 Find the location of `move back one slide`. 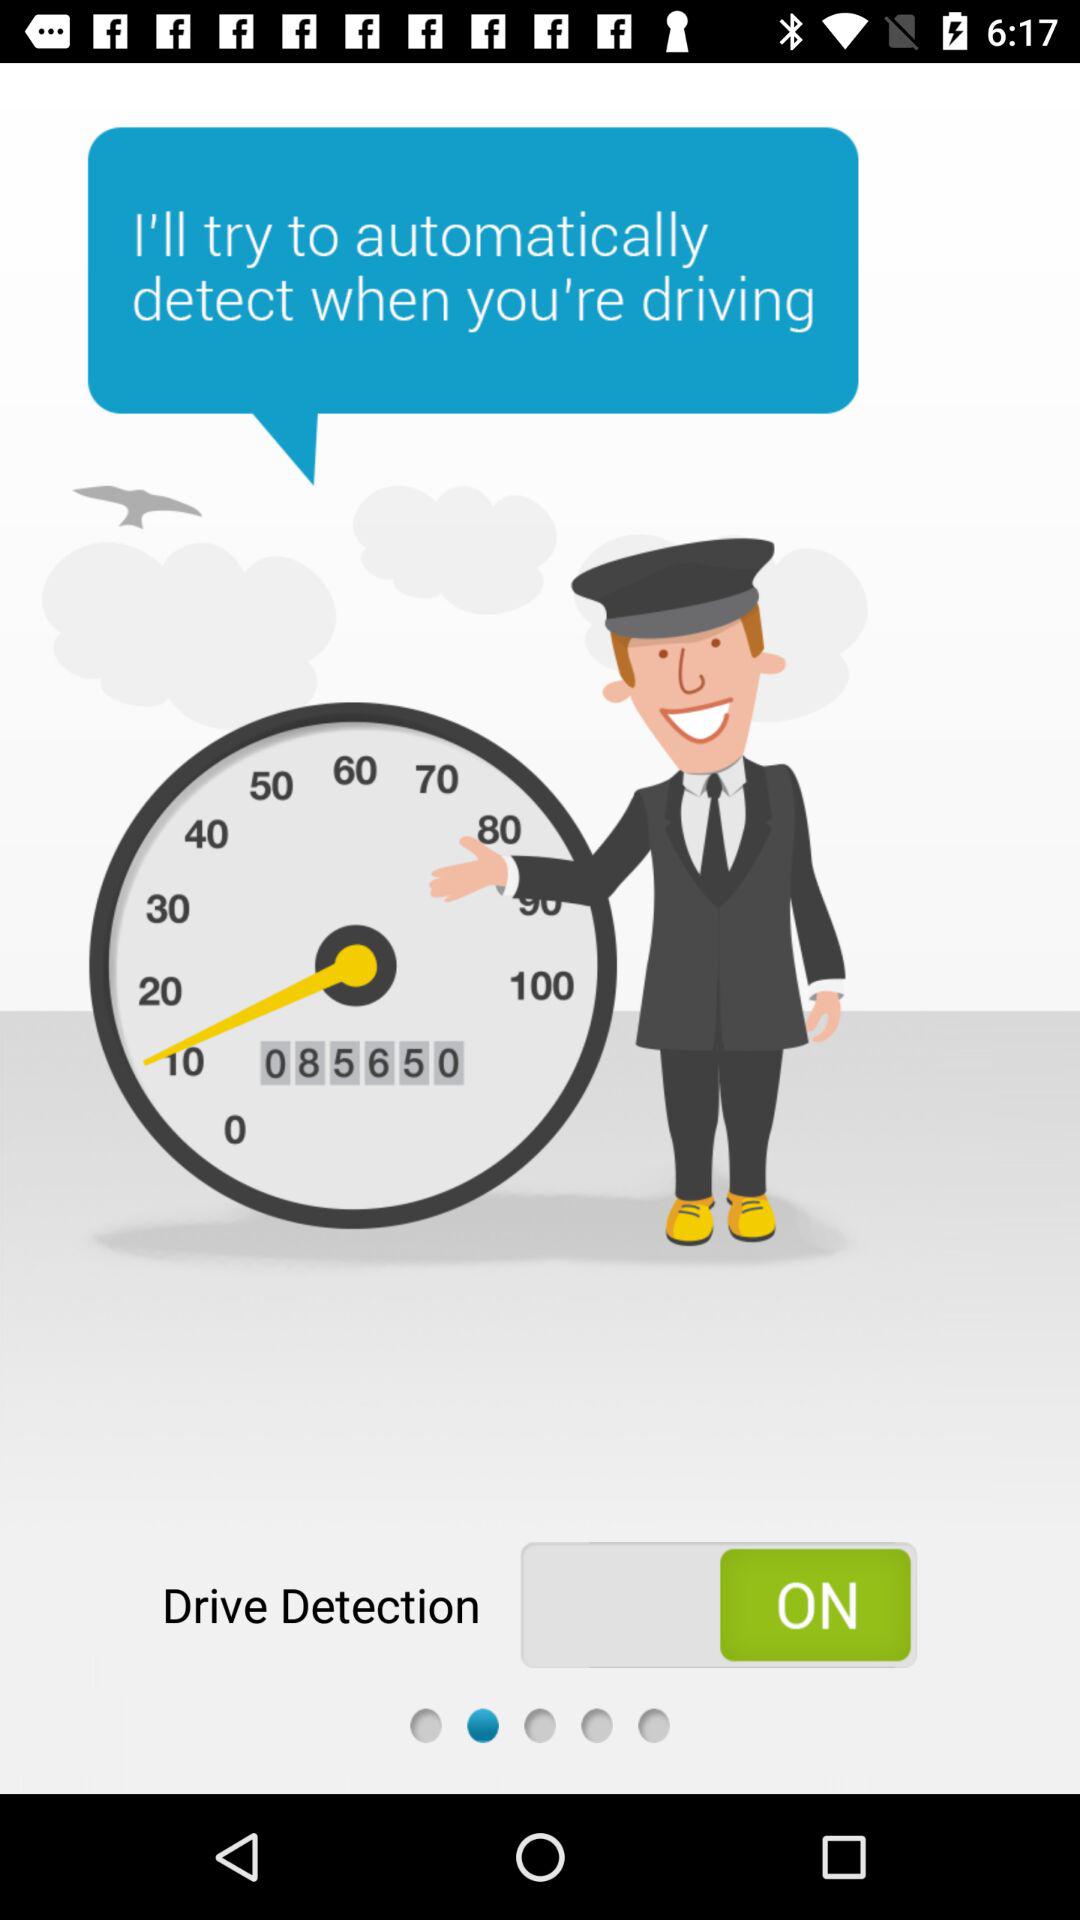

move back one slide is located at coordinates (426, 1726).